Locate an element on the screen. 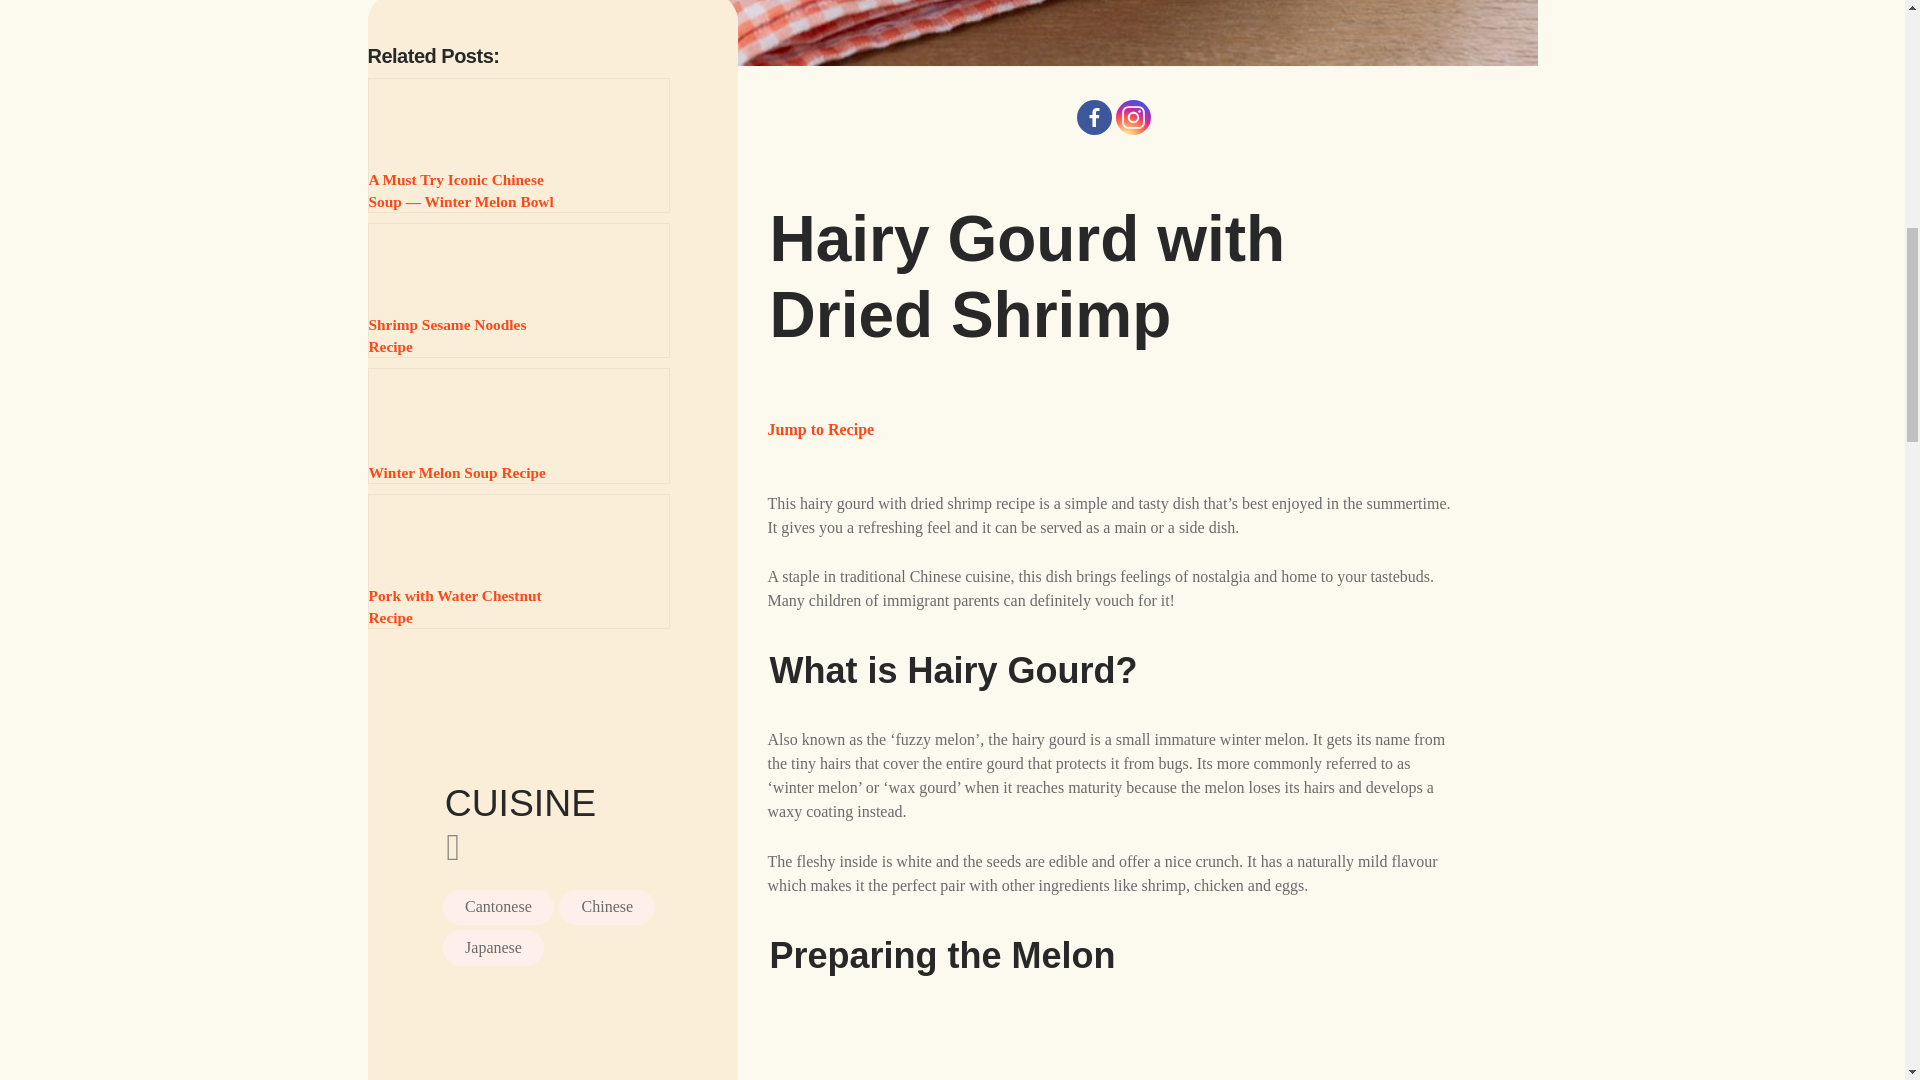 This screenshot has width=1920, height=1080. Pork with Water Chestnut Recipe is located at coordinates (519, 560).